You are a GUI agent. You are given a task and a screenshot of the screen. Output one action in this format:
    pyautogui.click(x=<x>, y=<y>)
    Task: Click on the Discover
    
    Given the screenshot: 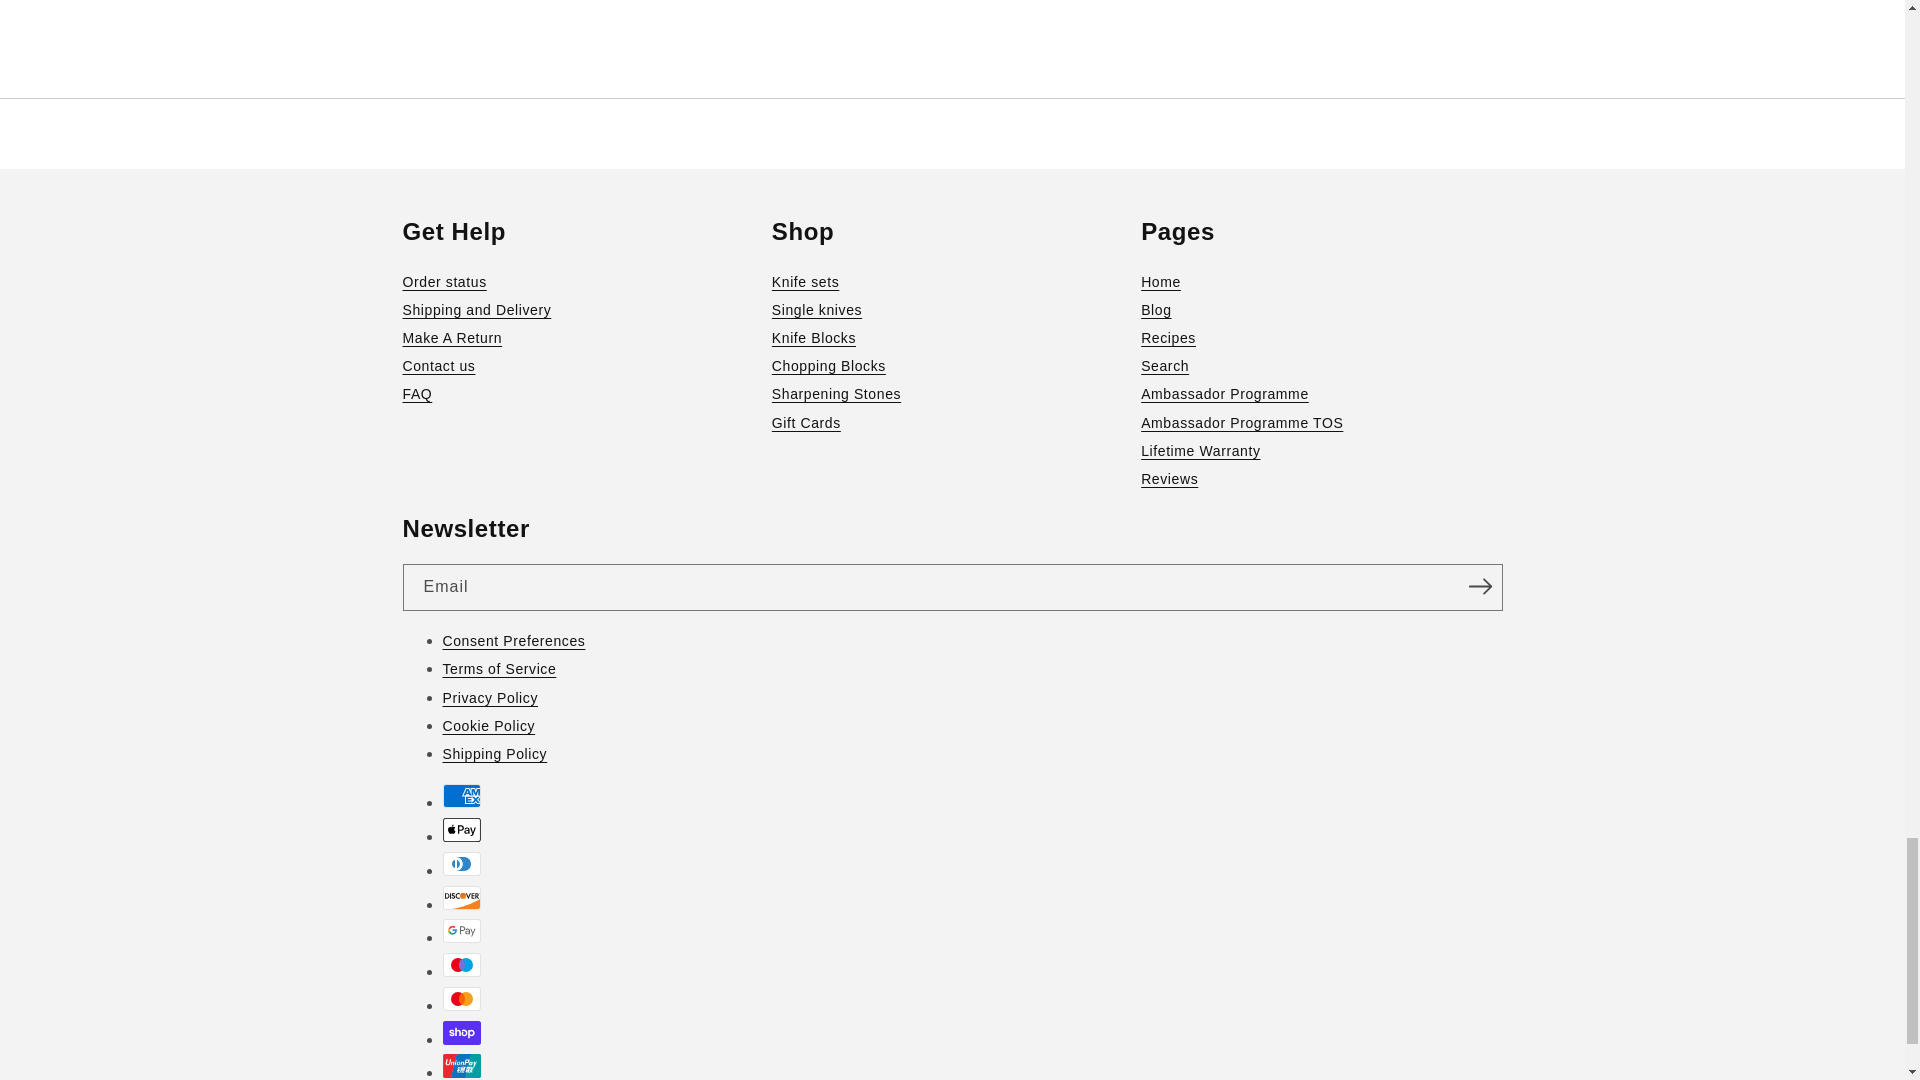 What is the action you would take?
    pyautogui.click(x=460, y=898)
    